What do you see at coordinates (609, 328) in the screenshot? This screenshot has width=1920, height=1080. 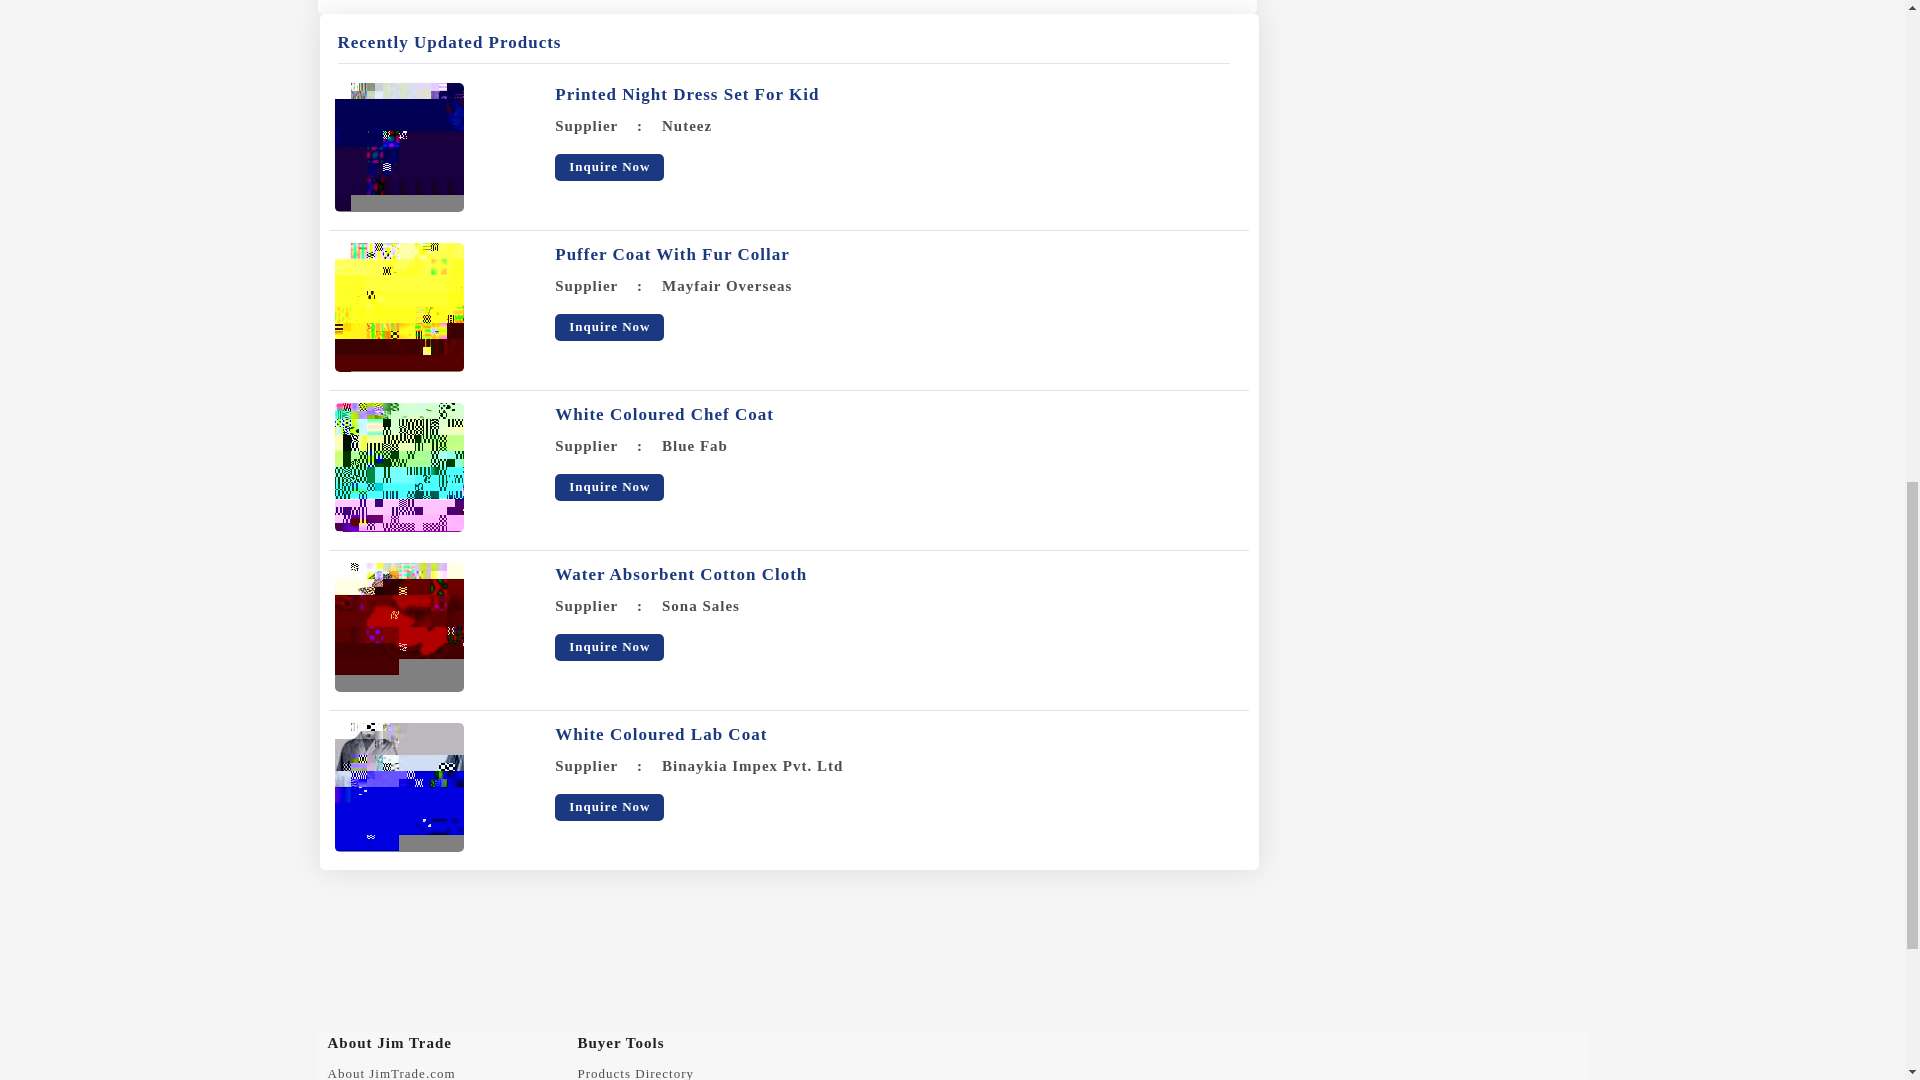 I see `Inquire Now` at bounding box center [609, 328].